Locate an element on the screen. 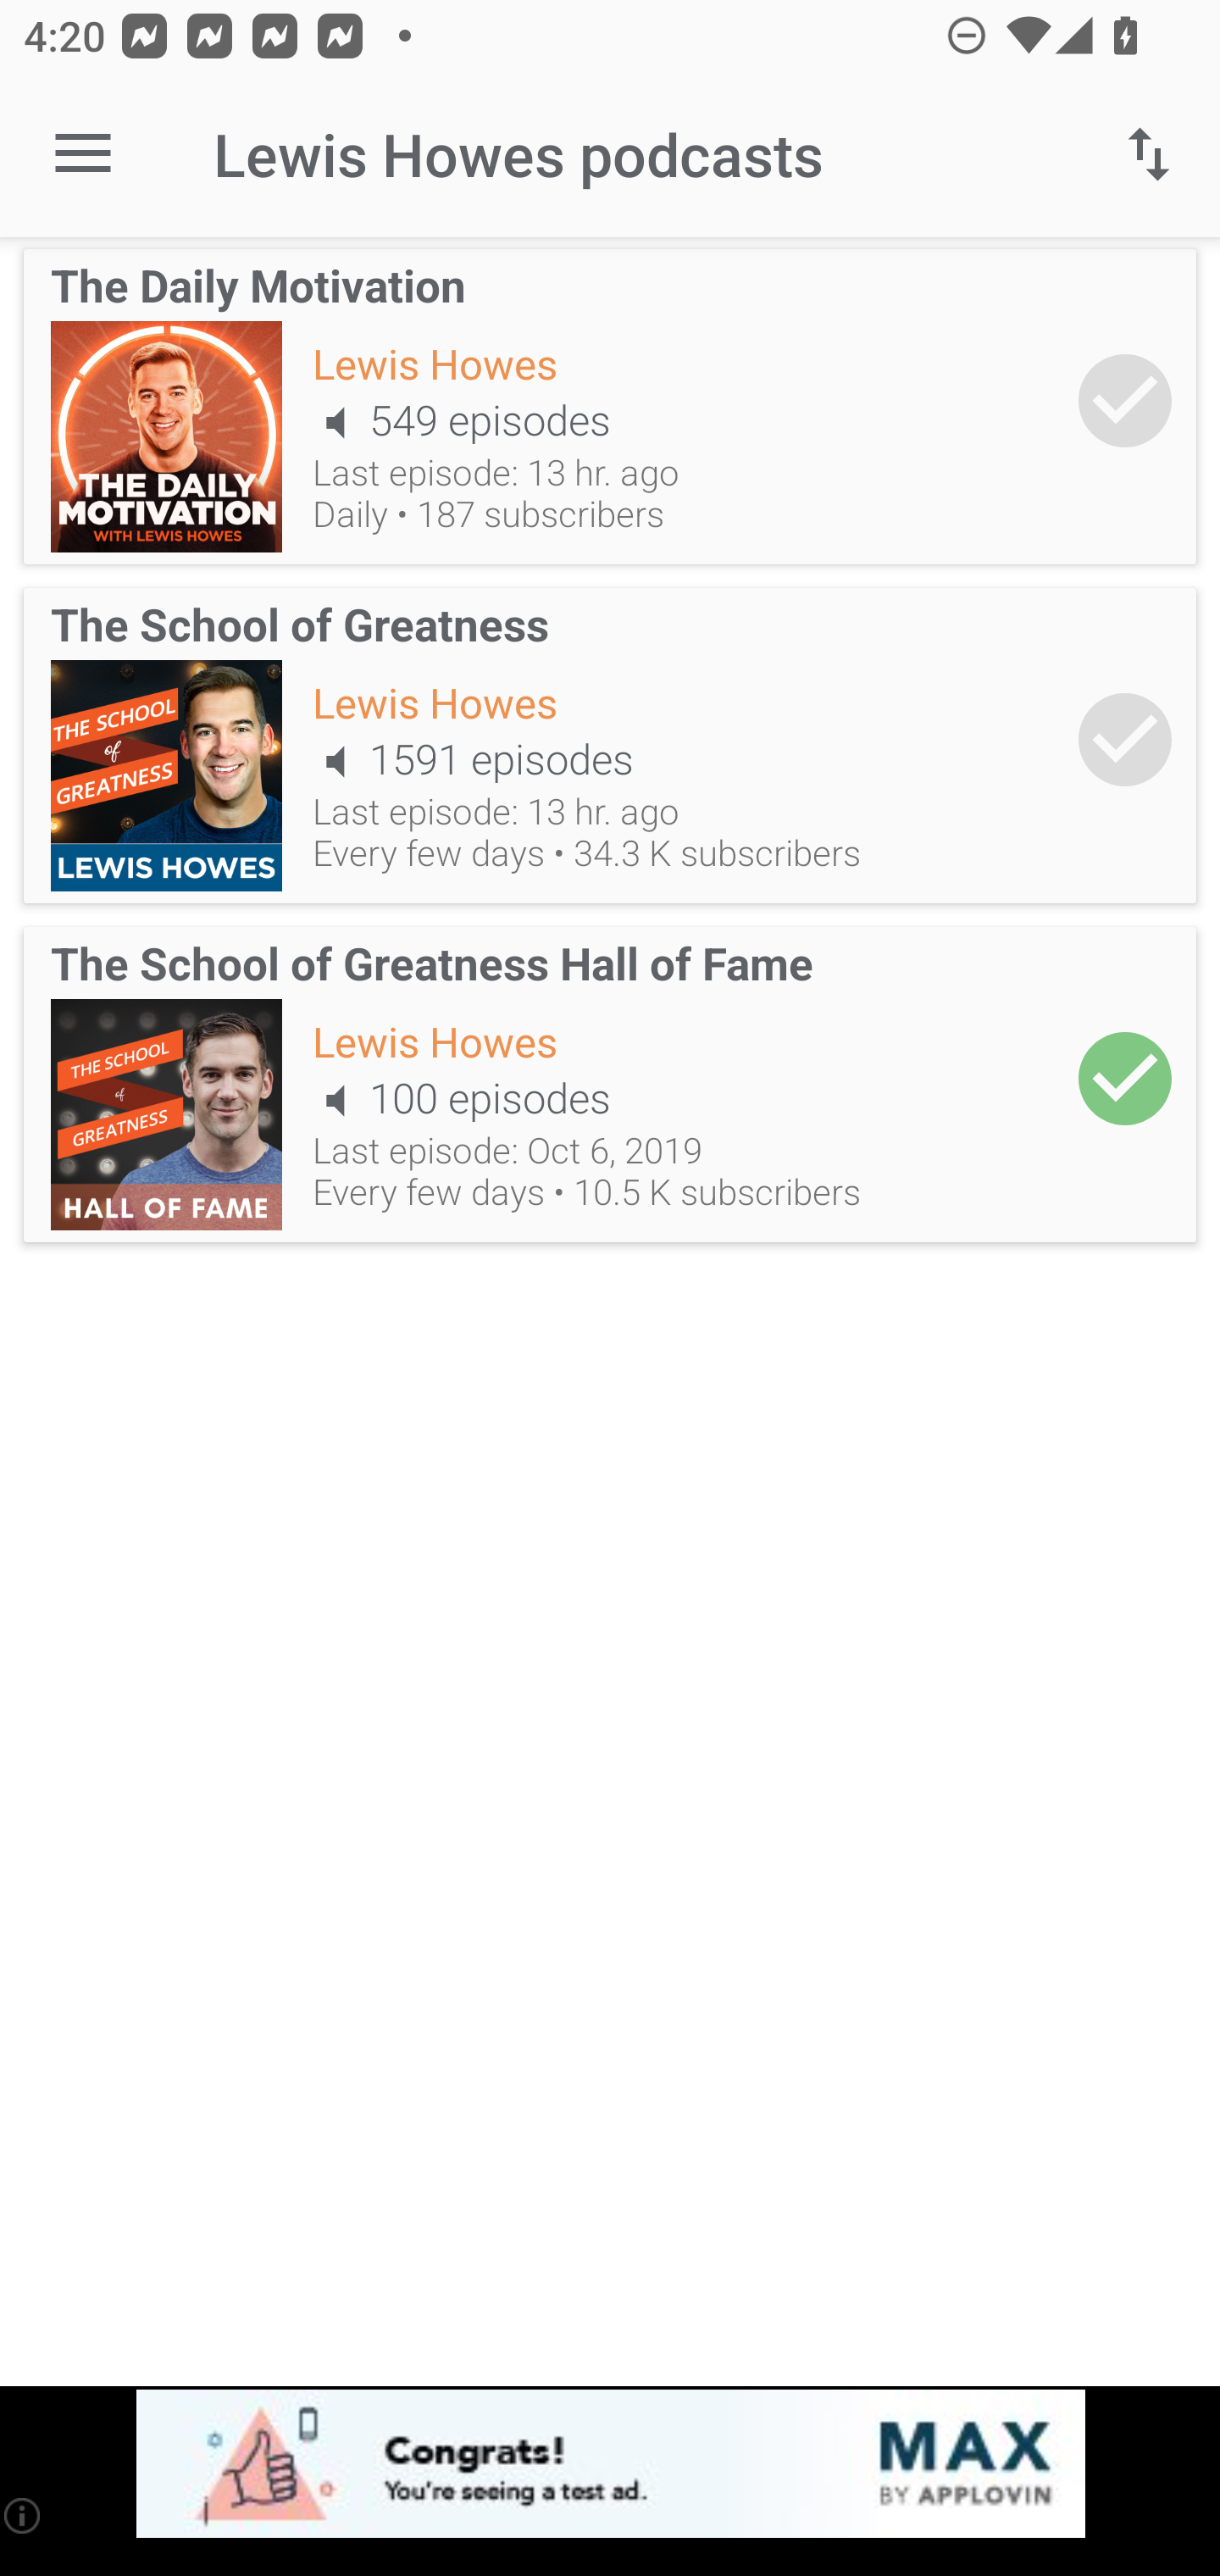 The image size is (1220, 2576). (i) is located at coordinates (24, 2515).